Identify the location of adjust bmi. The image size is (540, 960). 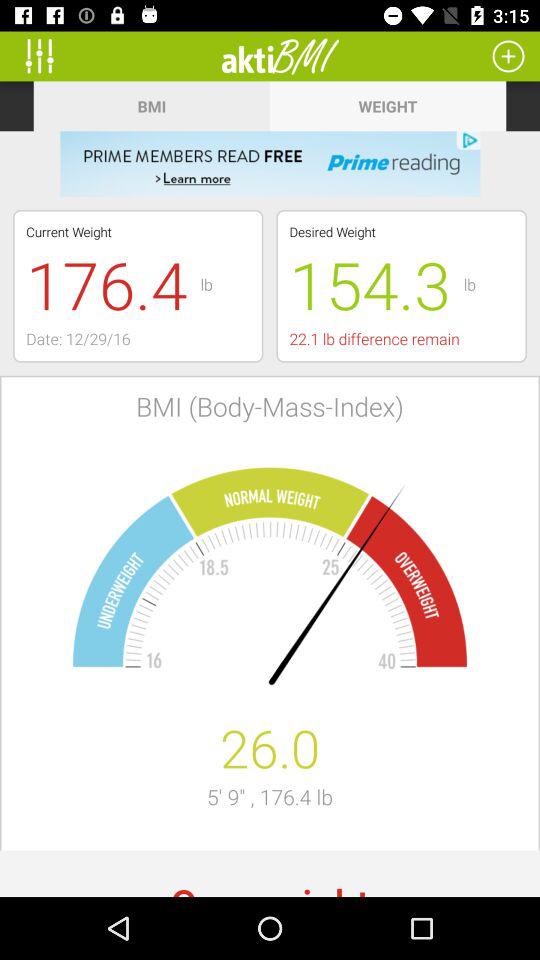
(46, 56).